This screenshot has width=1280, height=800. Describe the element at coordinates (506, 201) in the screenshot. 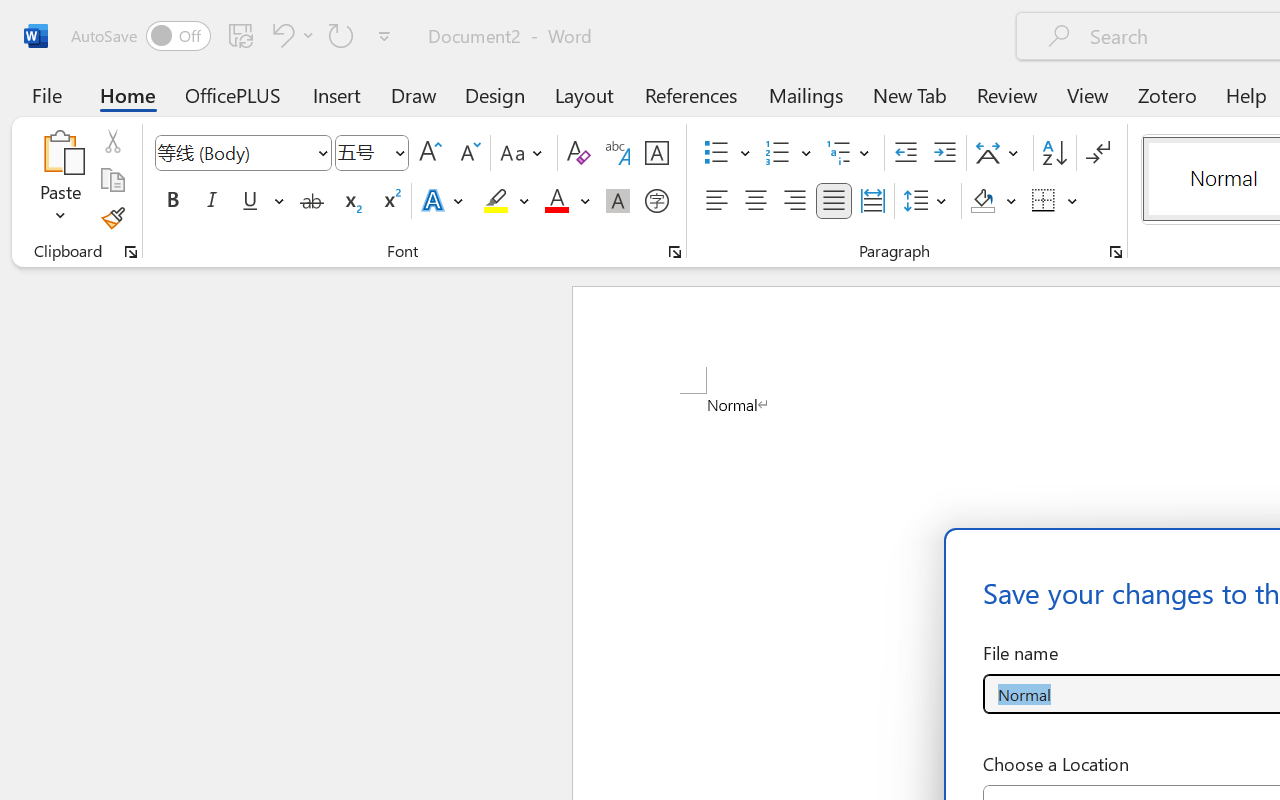

I see `Text Highlight Color` at that location.